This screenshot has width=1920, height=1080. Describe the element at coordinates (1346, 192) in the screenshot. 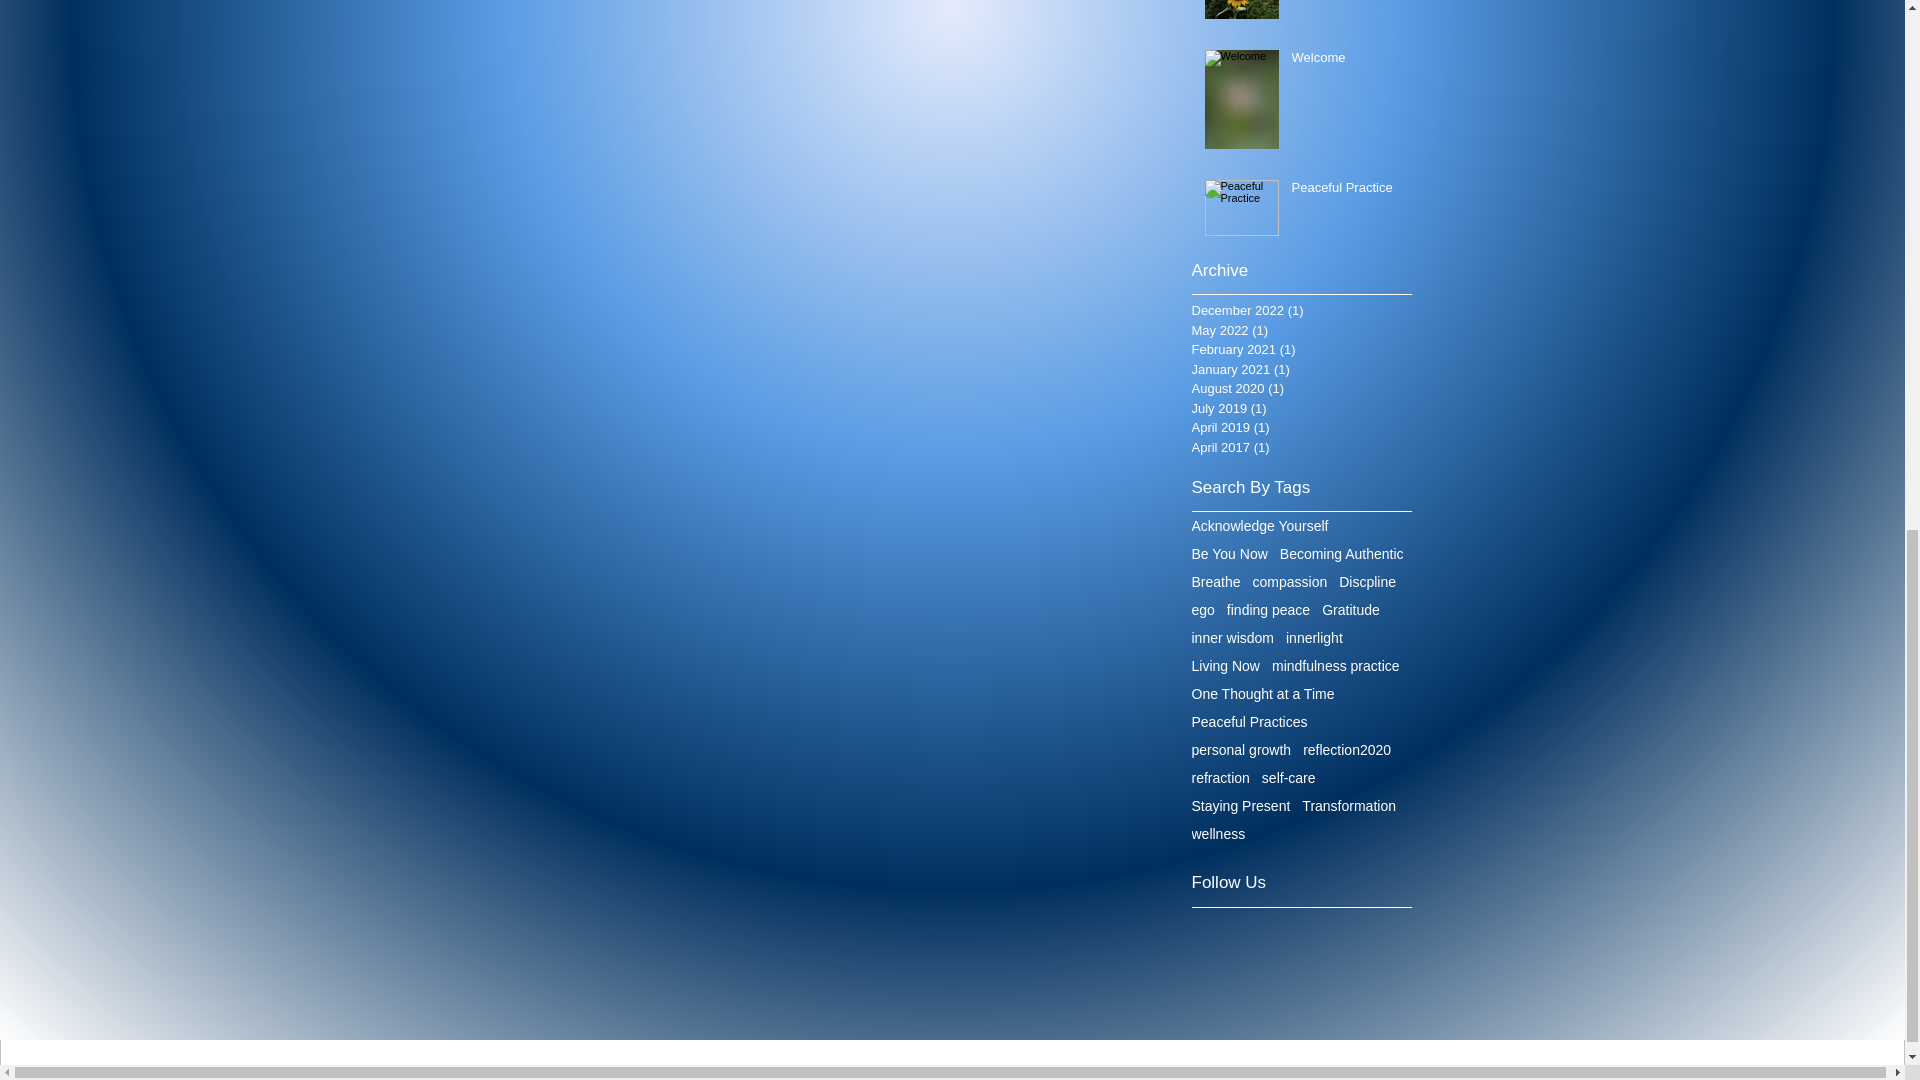

I see `Peaceful Practice` at that location.